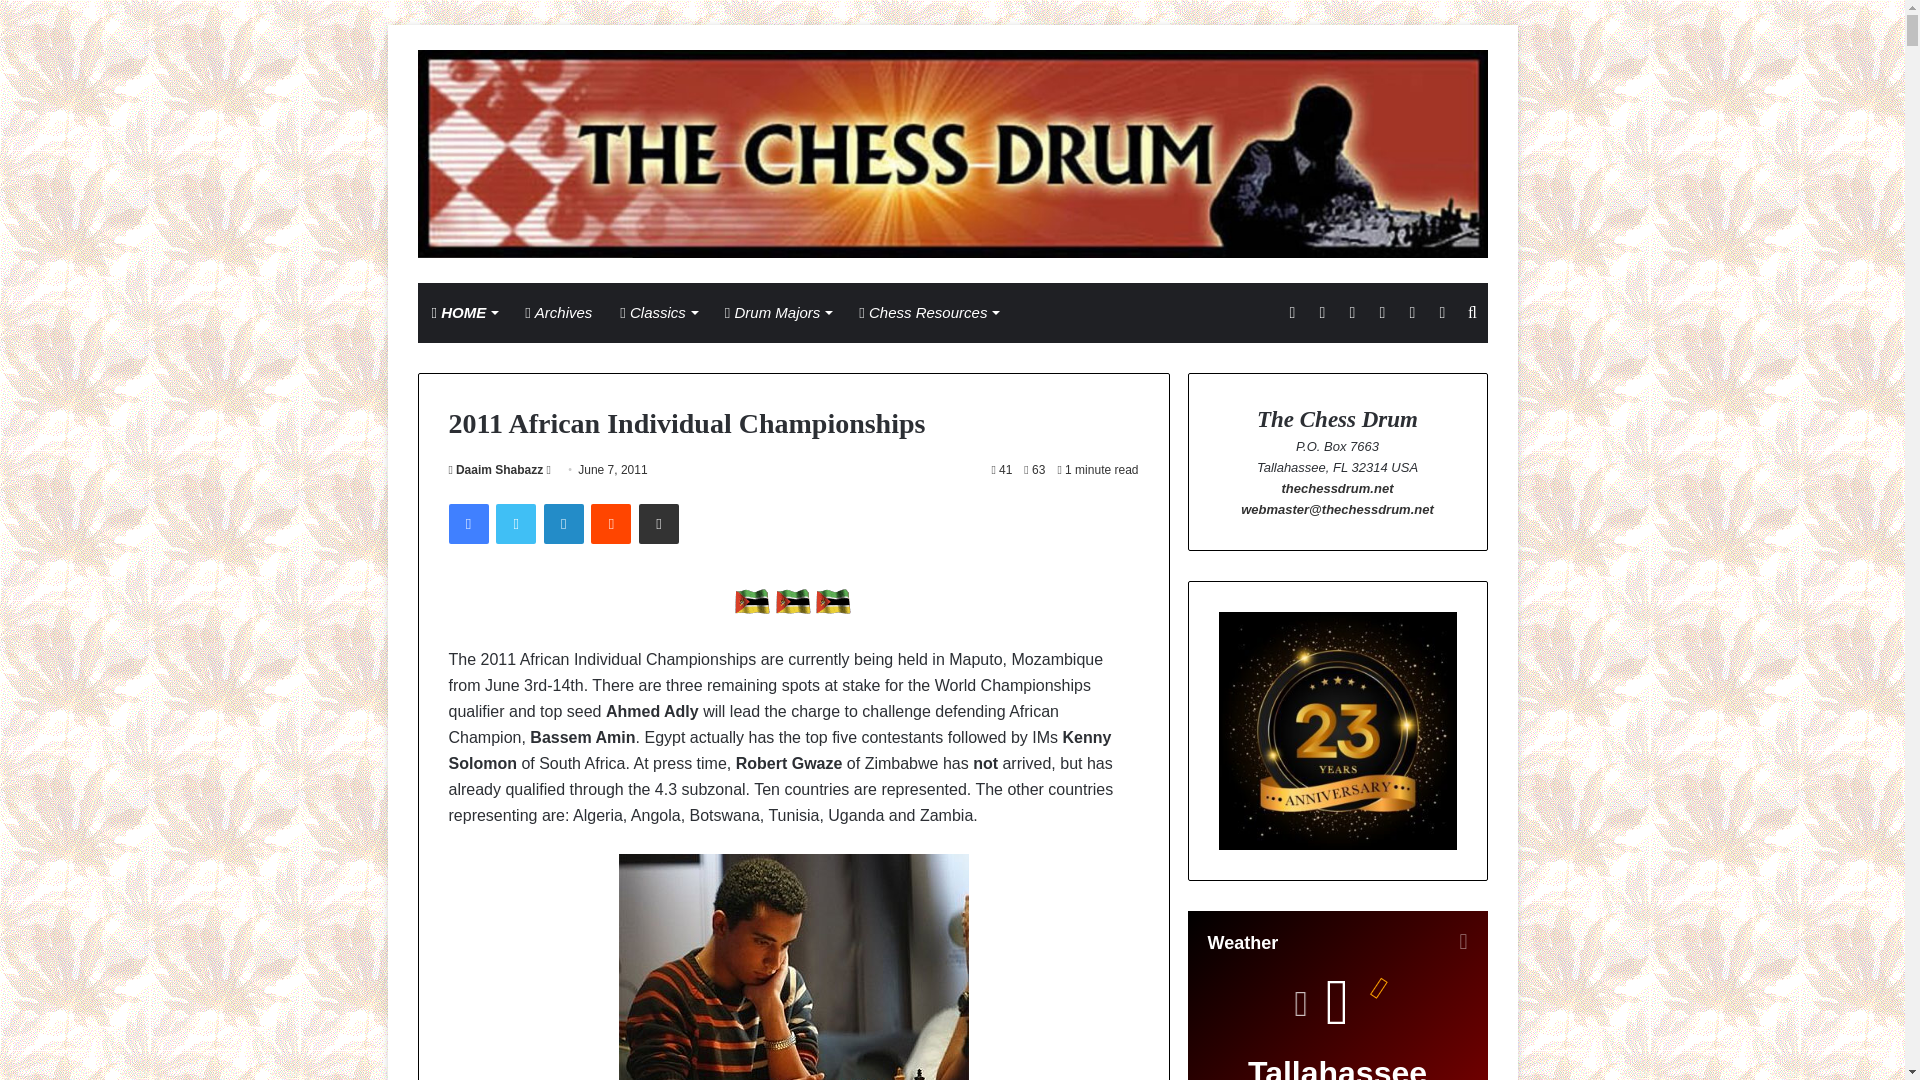 The image size is (1920, 1080). Describe the element at coordinates (778, 312) in the screenshot. I see `Drum Majors` at that location.